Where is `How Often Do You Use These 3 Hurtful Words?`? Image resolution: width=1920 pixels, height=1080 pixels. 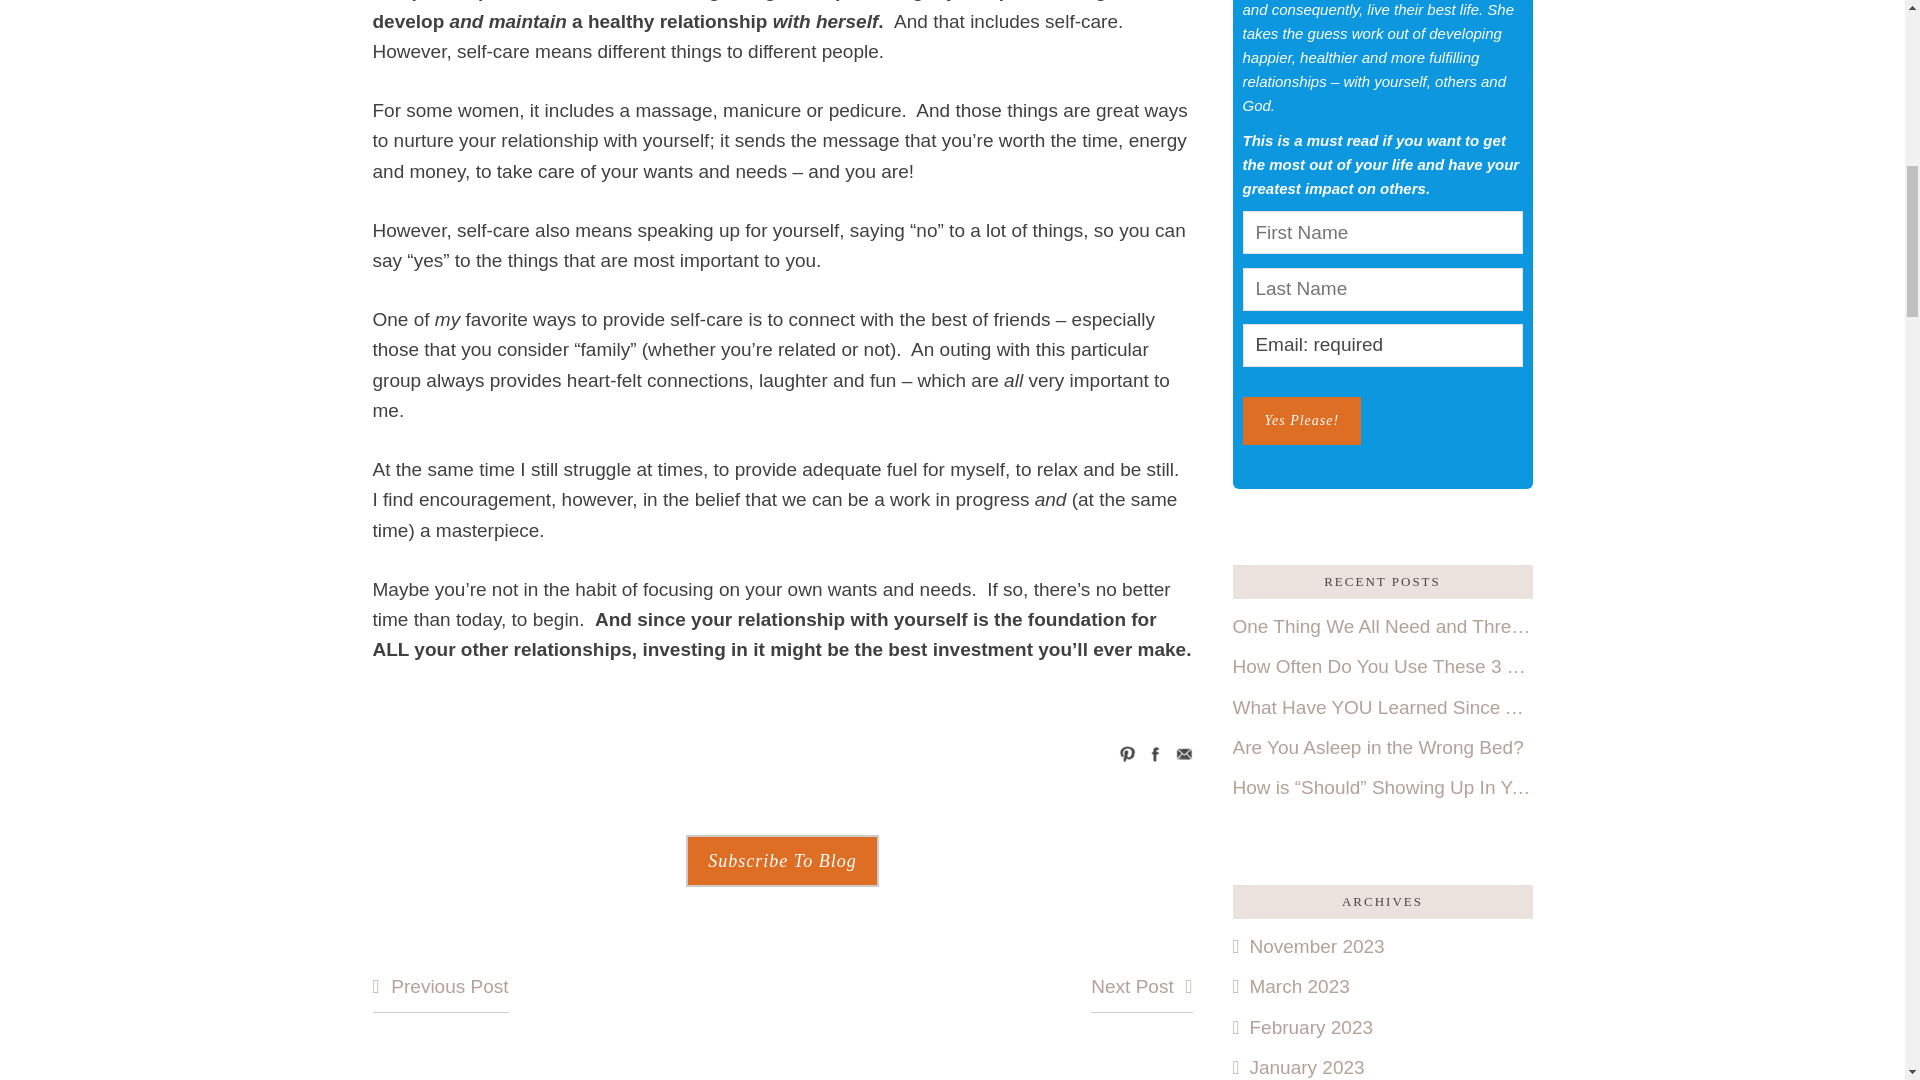 How Often Do You Use These 3 Hurtful Words? is located at coordinates (1382, 666).